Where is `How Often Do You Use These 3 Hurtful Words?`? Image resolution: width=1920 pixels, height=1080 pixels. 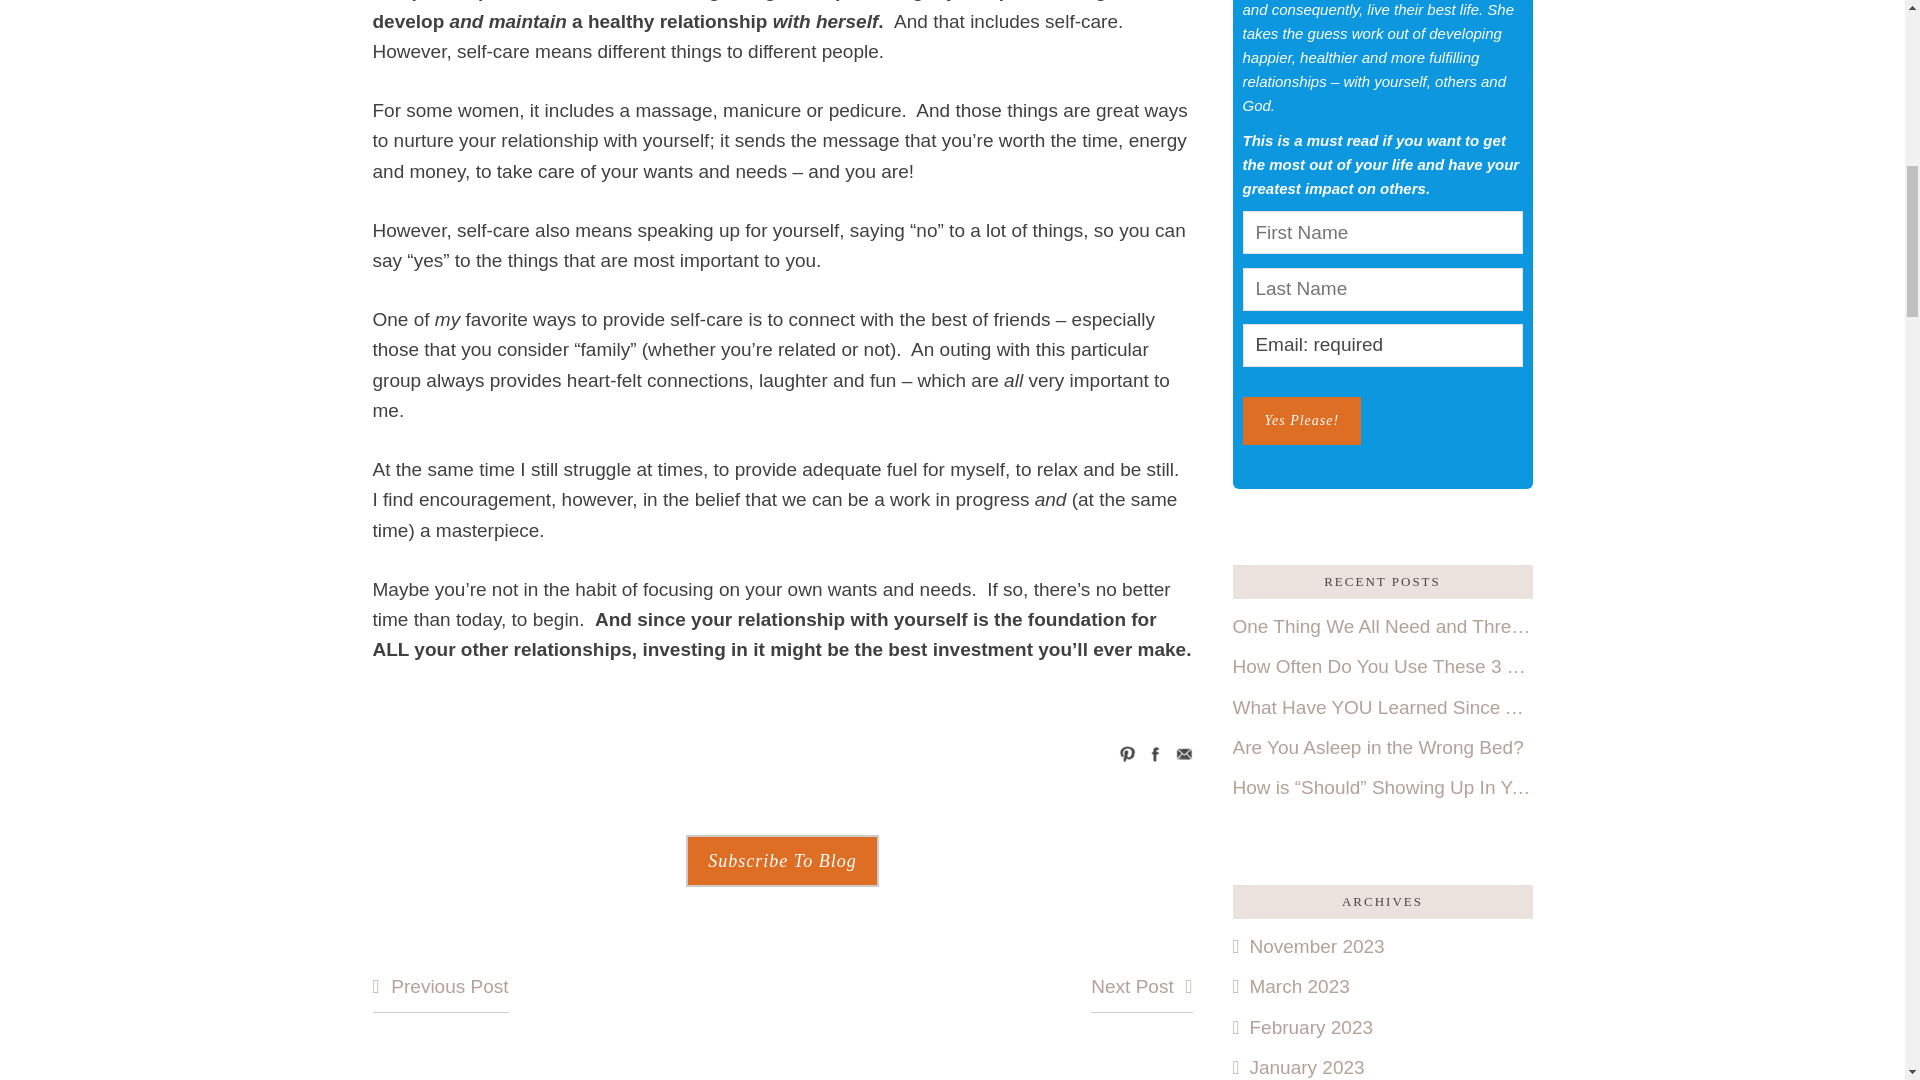 How Often Do You Use These 3 Hurtful Words? is located at coordinates (1382, 666).